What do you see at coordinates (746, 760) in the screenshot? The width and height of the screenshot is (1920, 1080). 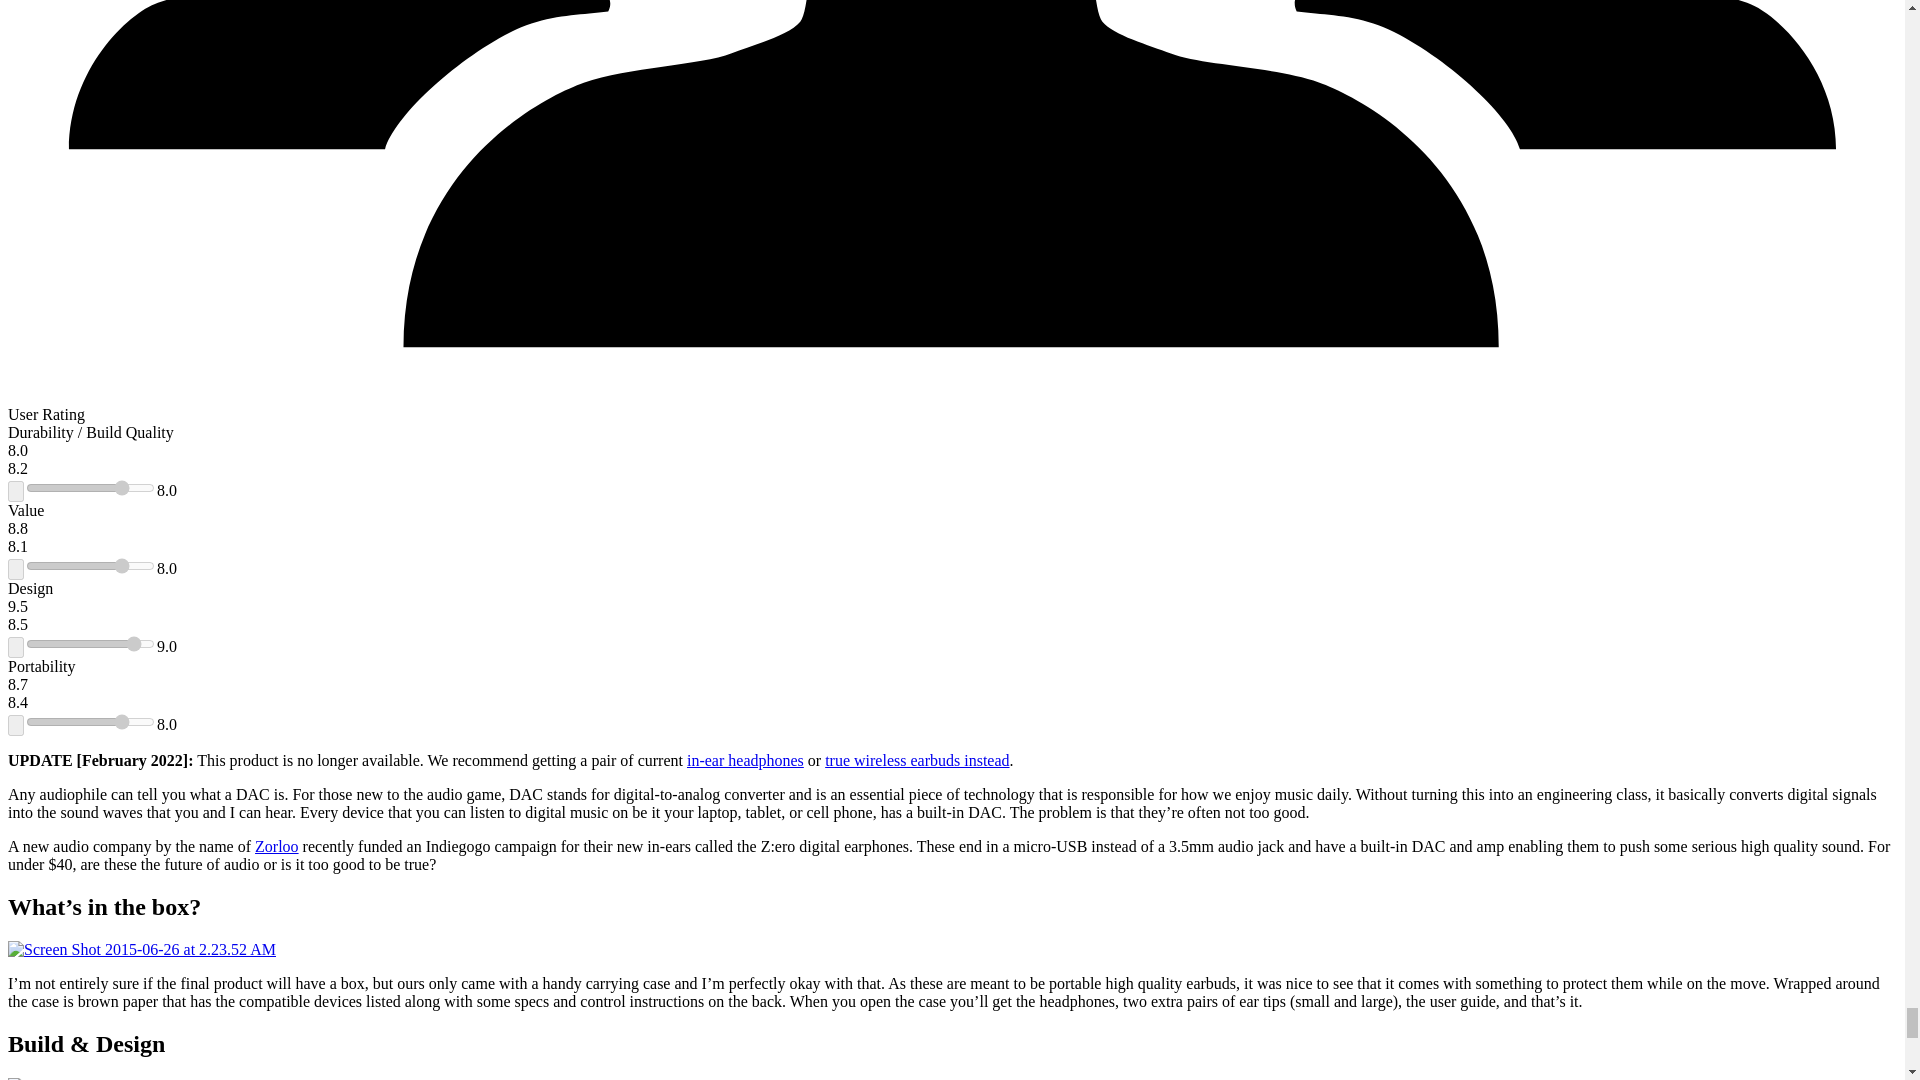 I see `in-ear headphones` at bounding box center [746, 760].